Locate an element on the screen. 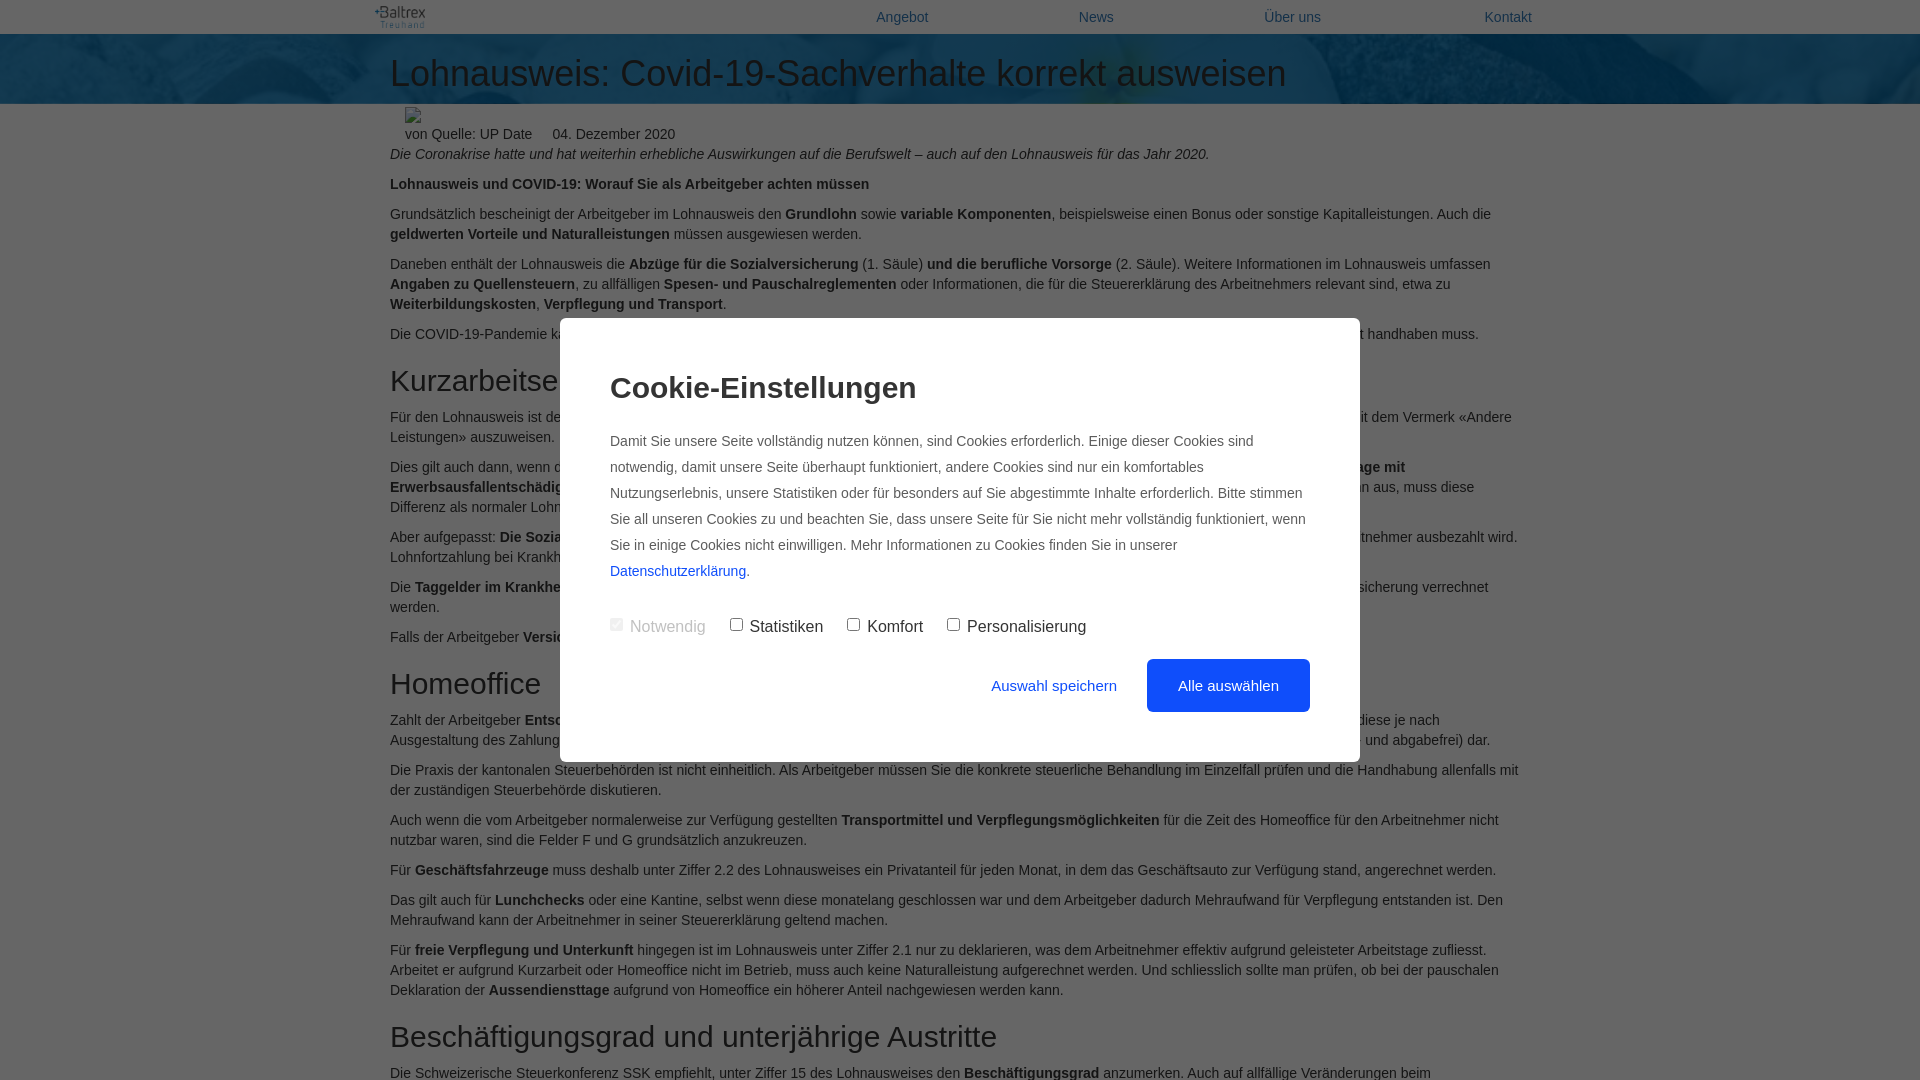 The width and height of the screenshot is (1920, 1080). Auswahl speichern is located at coordinates (1054, 686).